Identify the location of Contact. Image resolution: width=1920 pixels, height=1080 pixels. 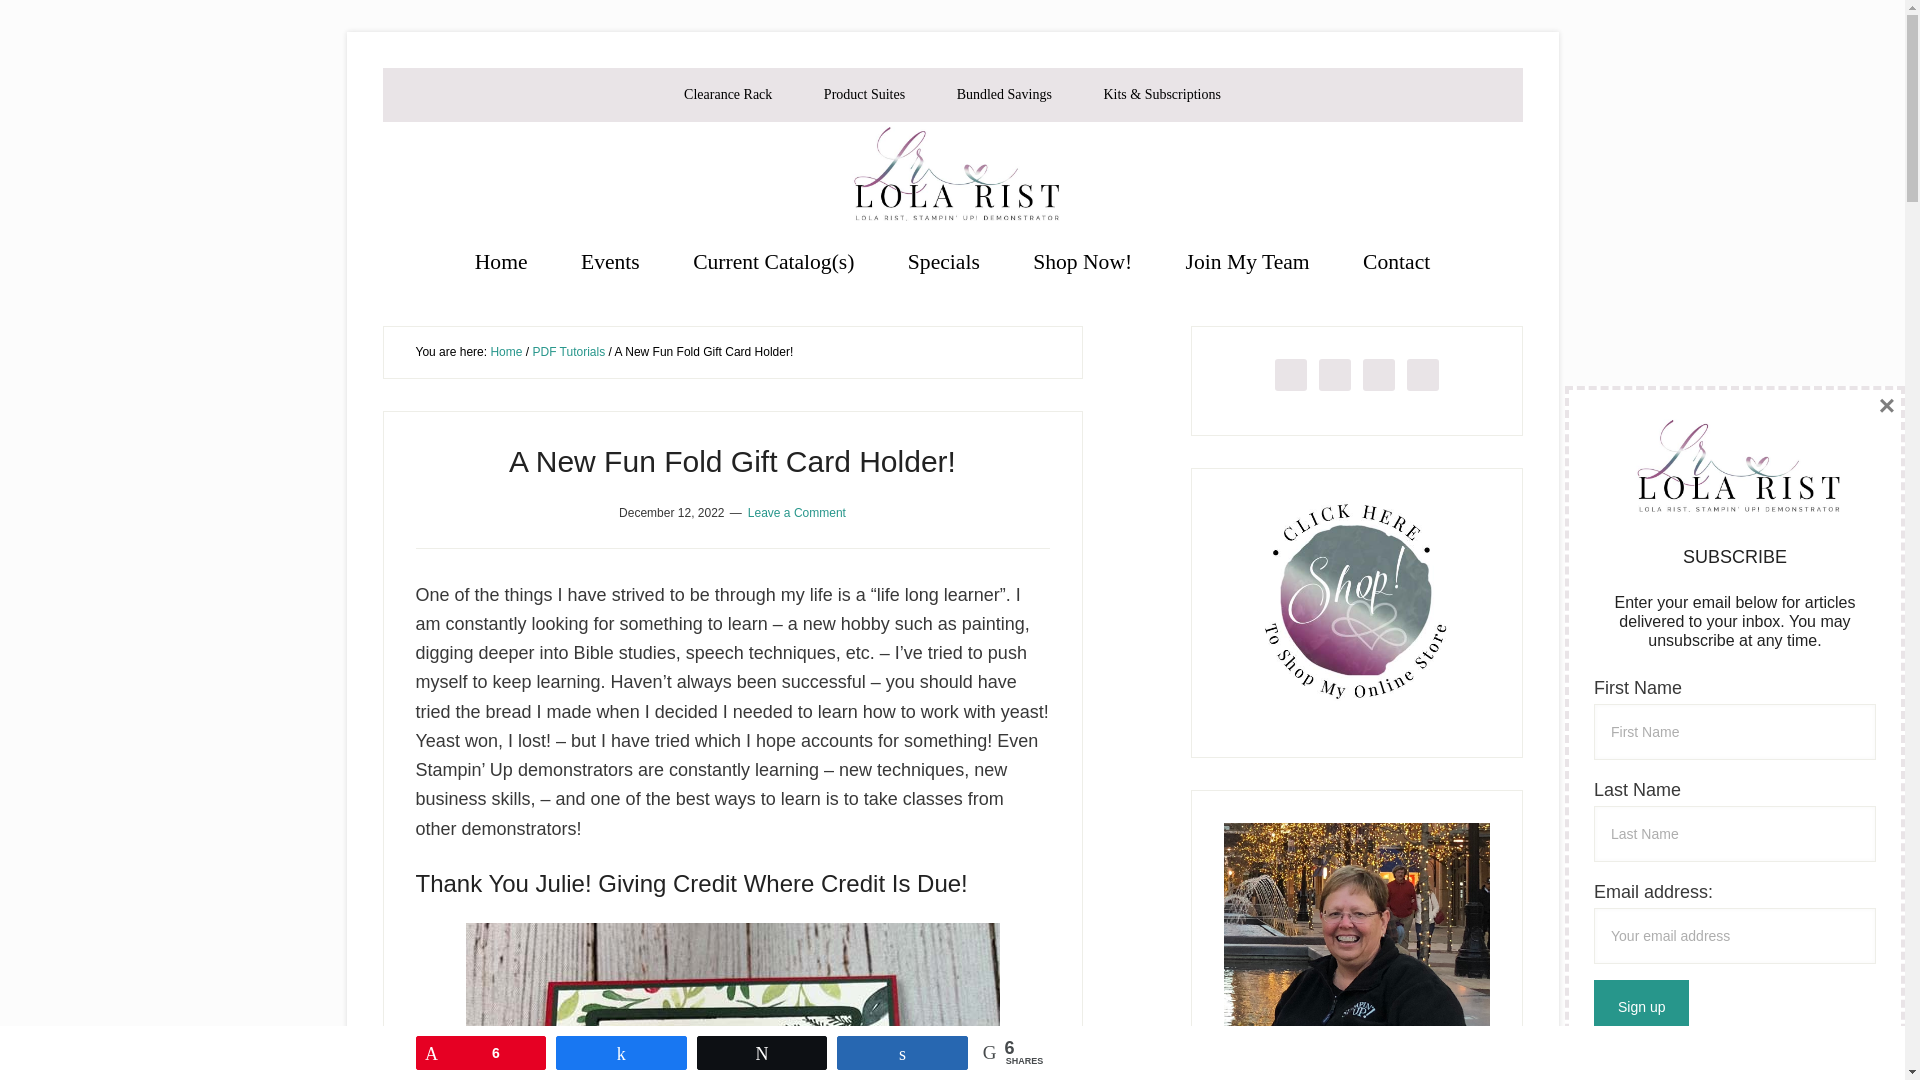
(1396, 262).